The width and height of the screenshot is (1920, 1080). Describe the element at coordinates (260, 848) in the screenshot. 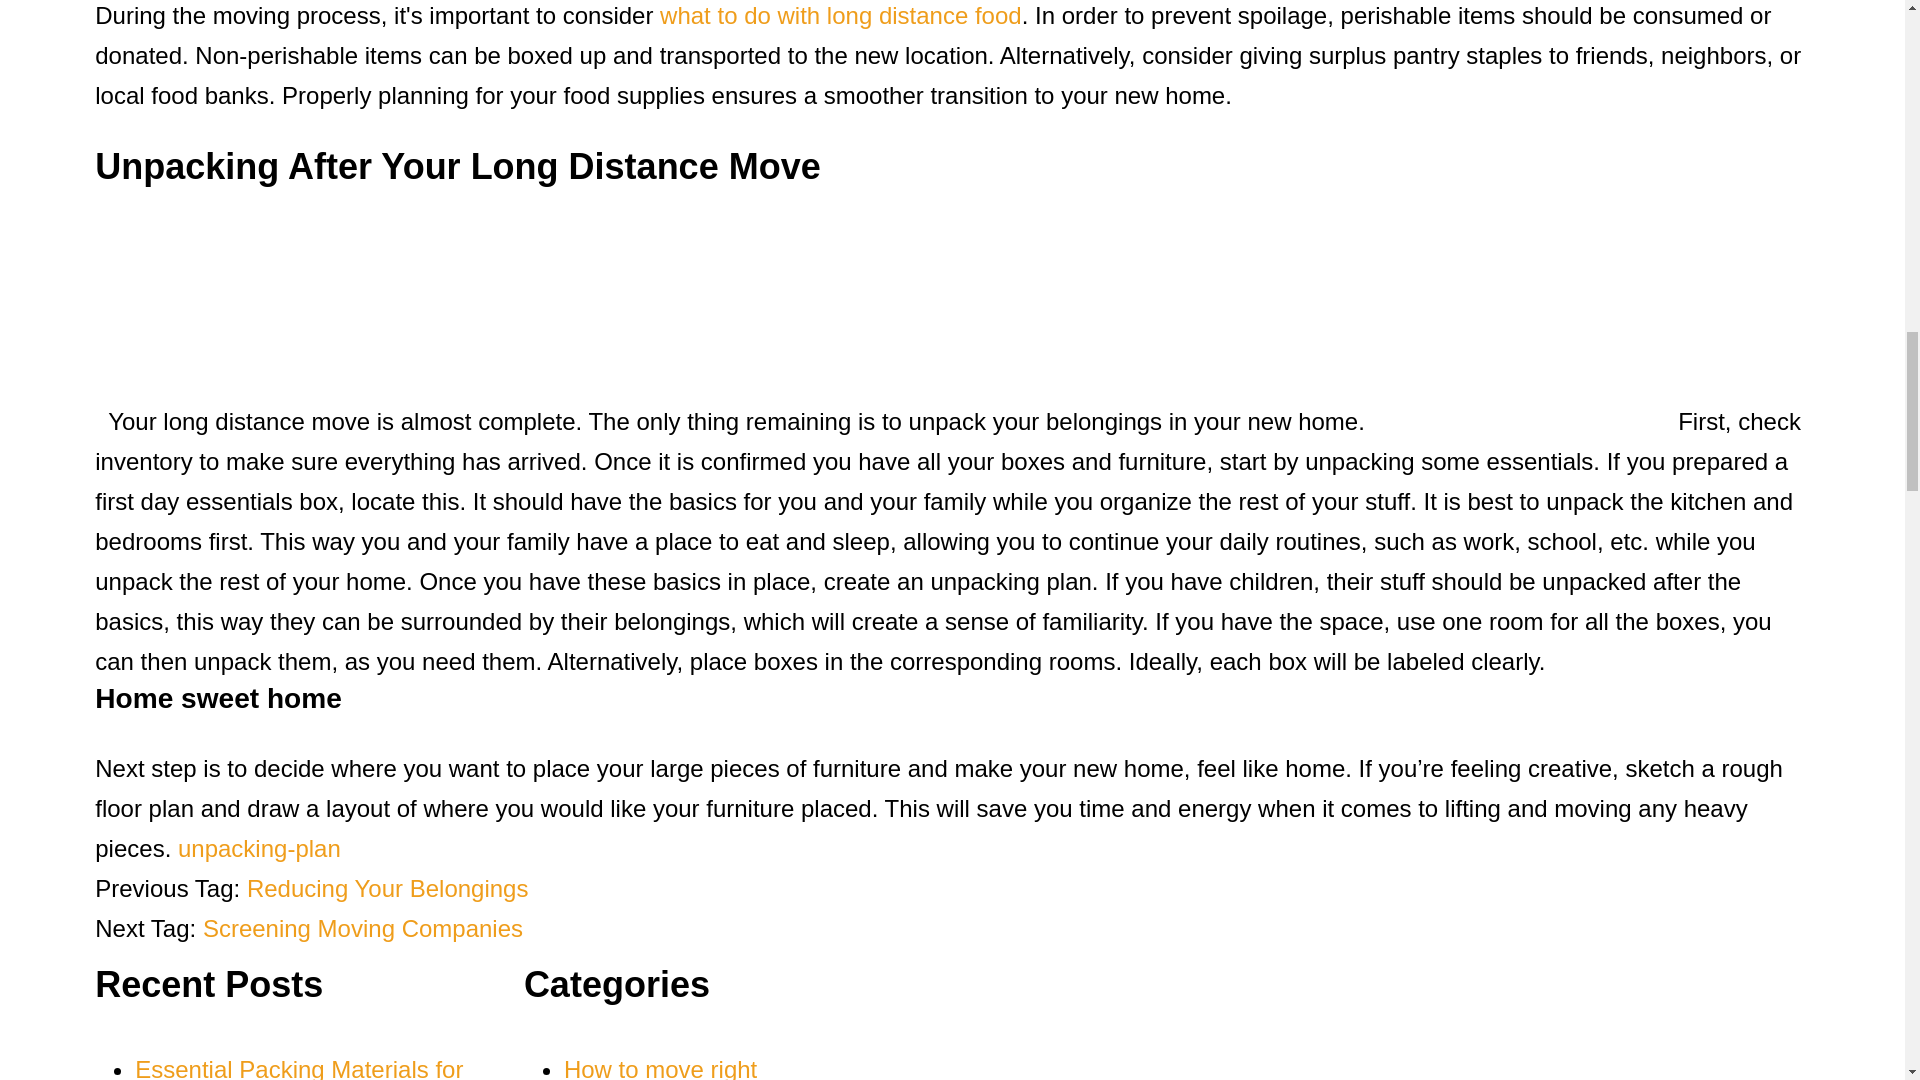

I see `unpacking-plan` at that location.